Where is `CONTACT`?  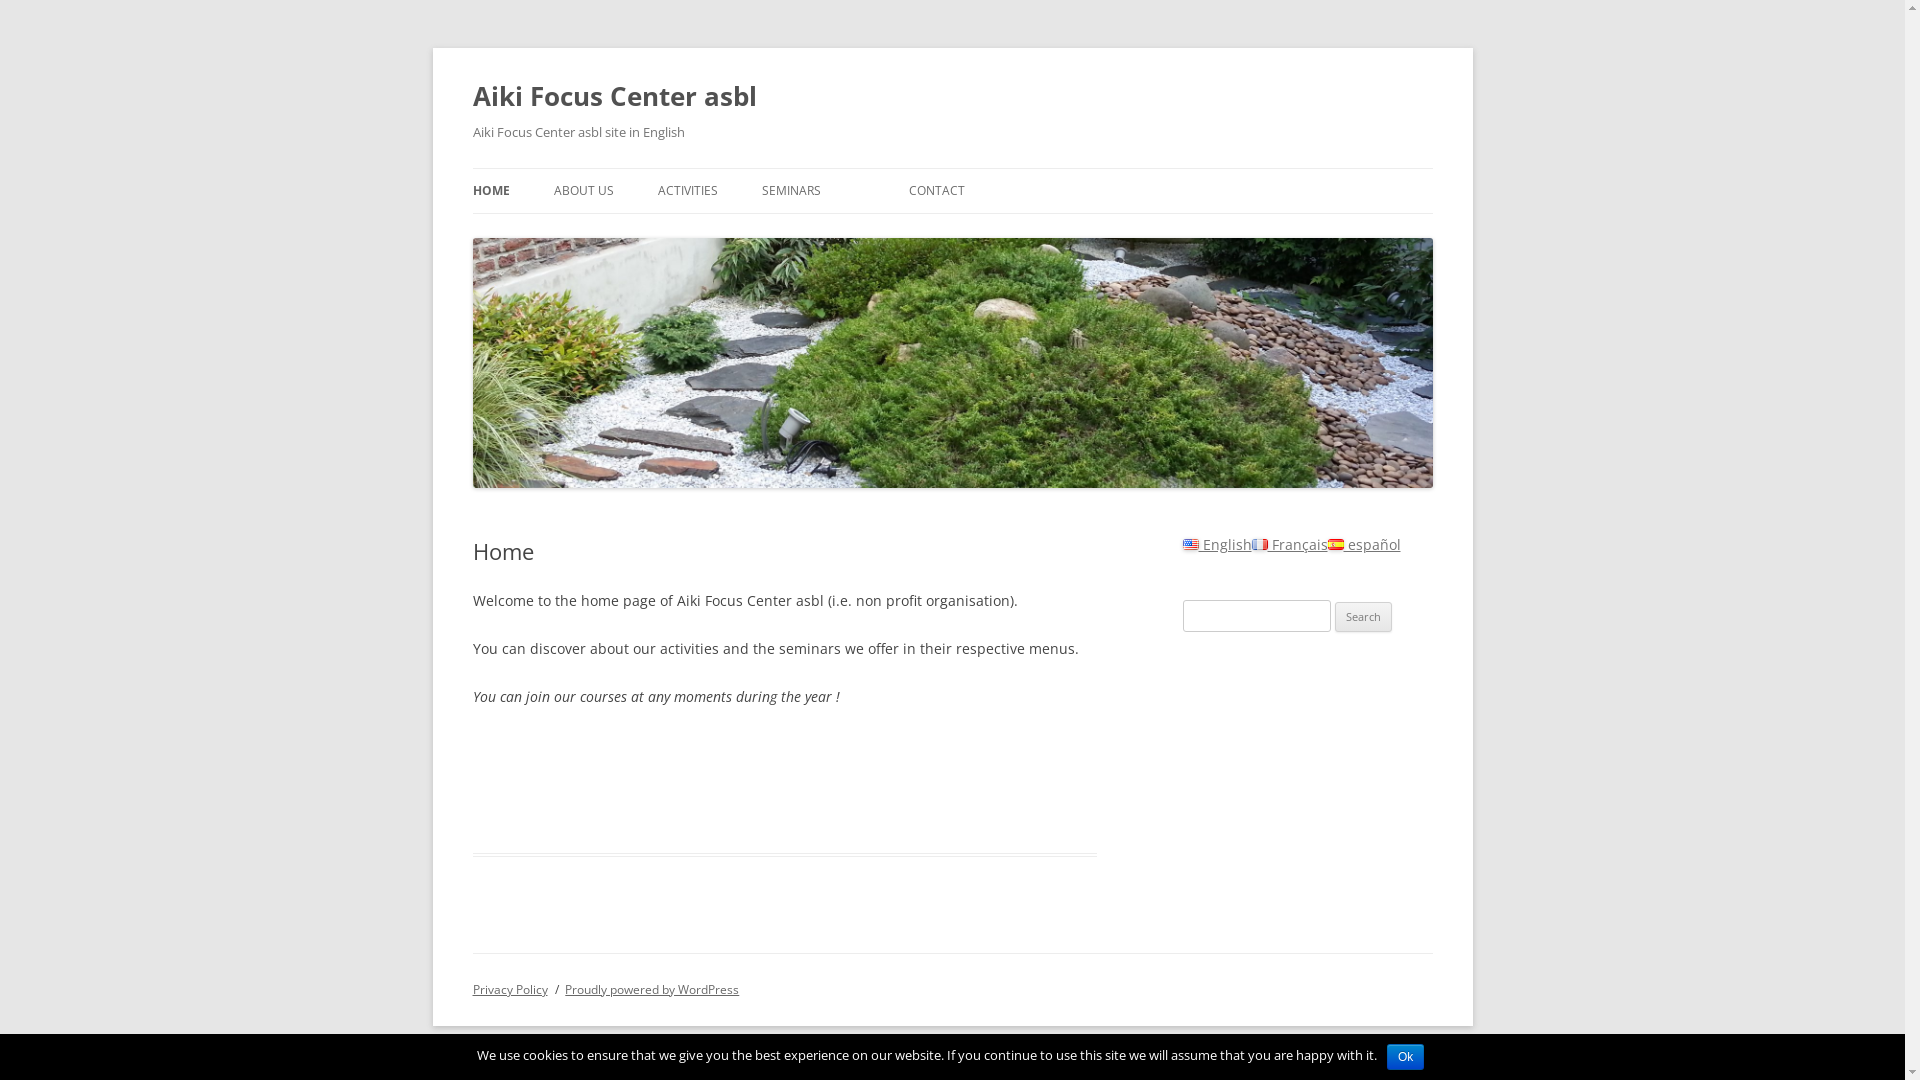 CONTACT is located at coordinates (936, 191).